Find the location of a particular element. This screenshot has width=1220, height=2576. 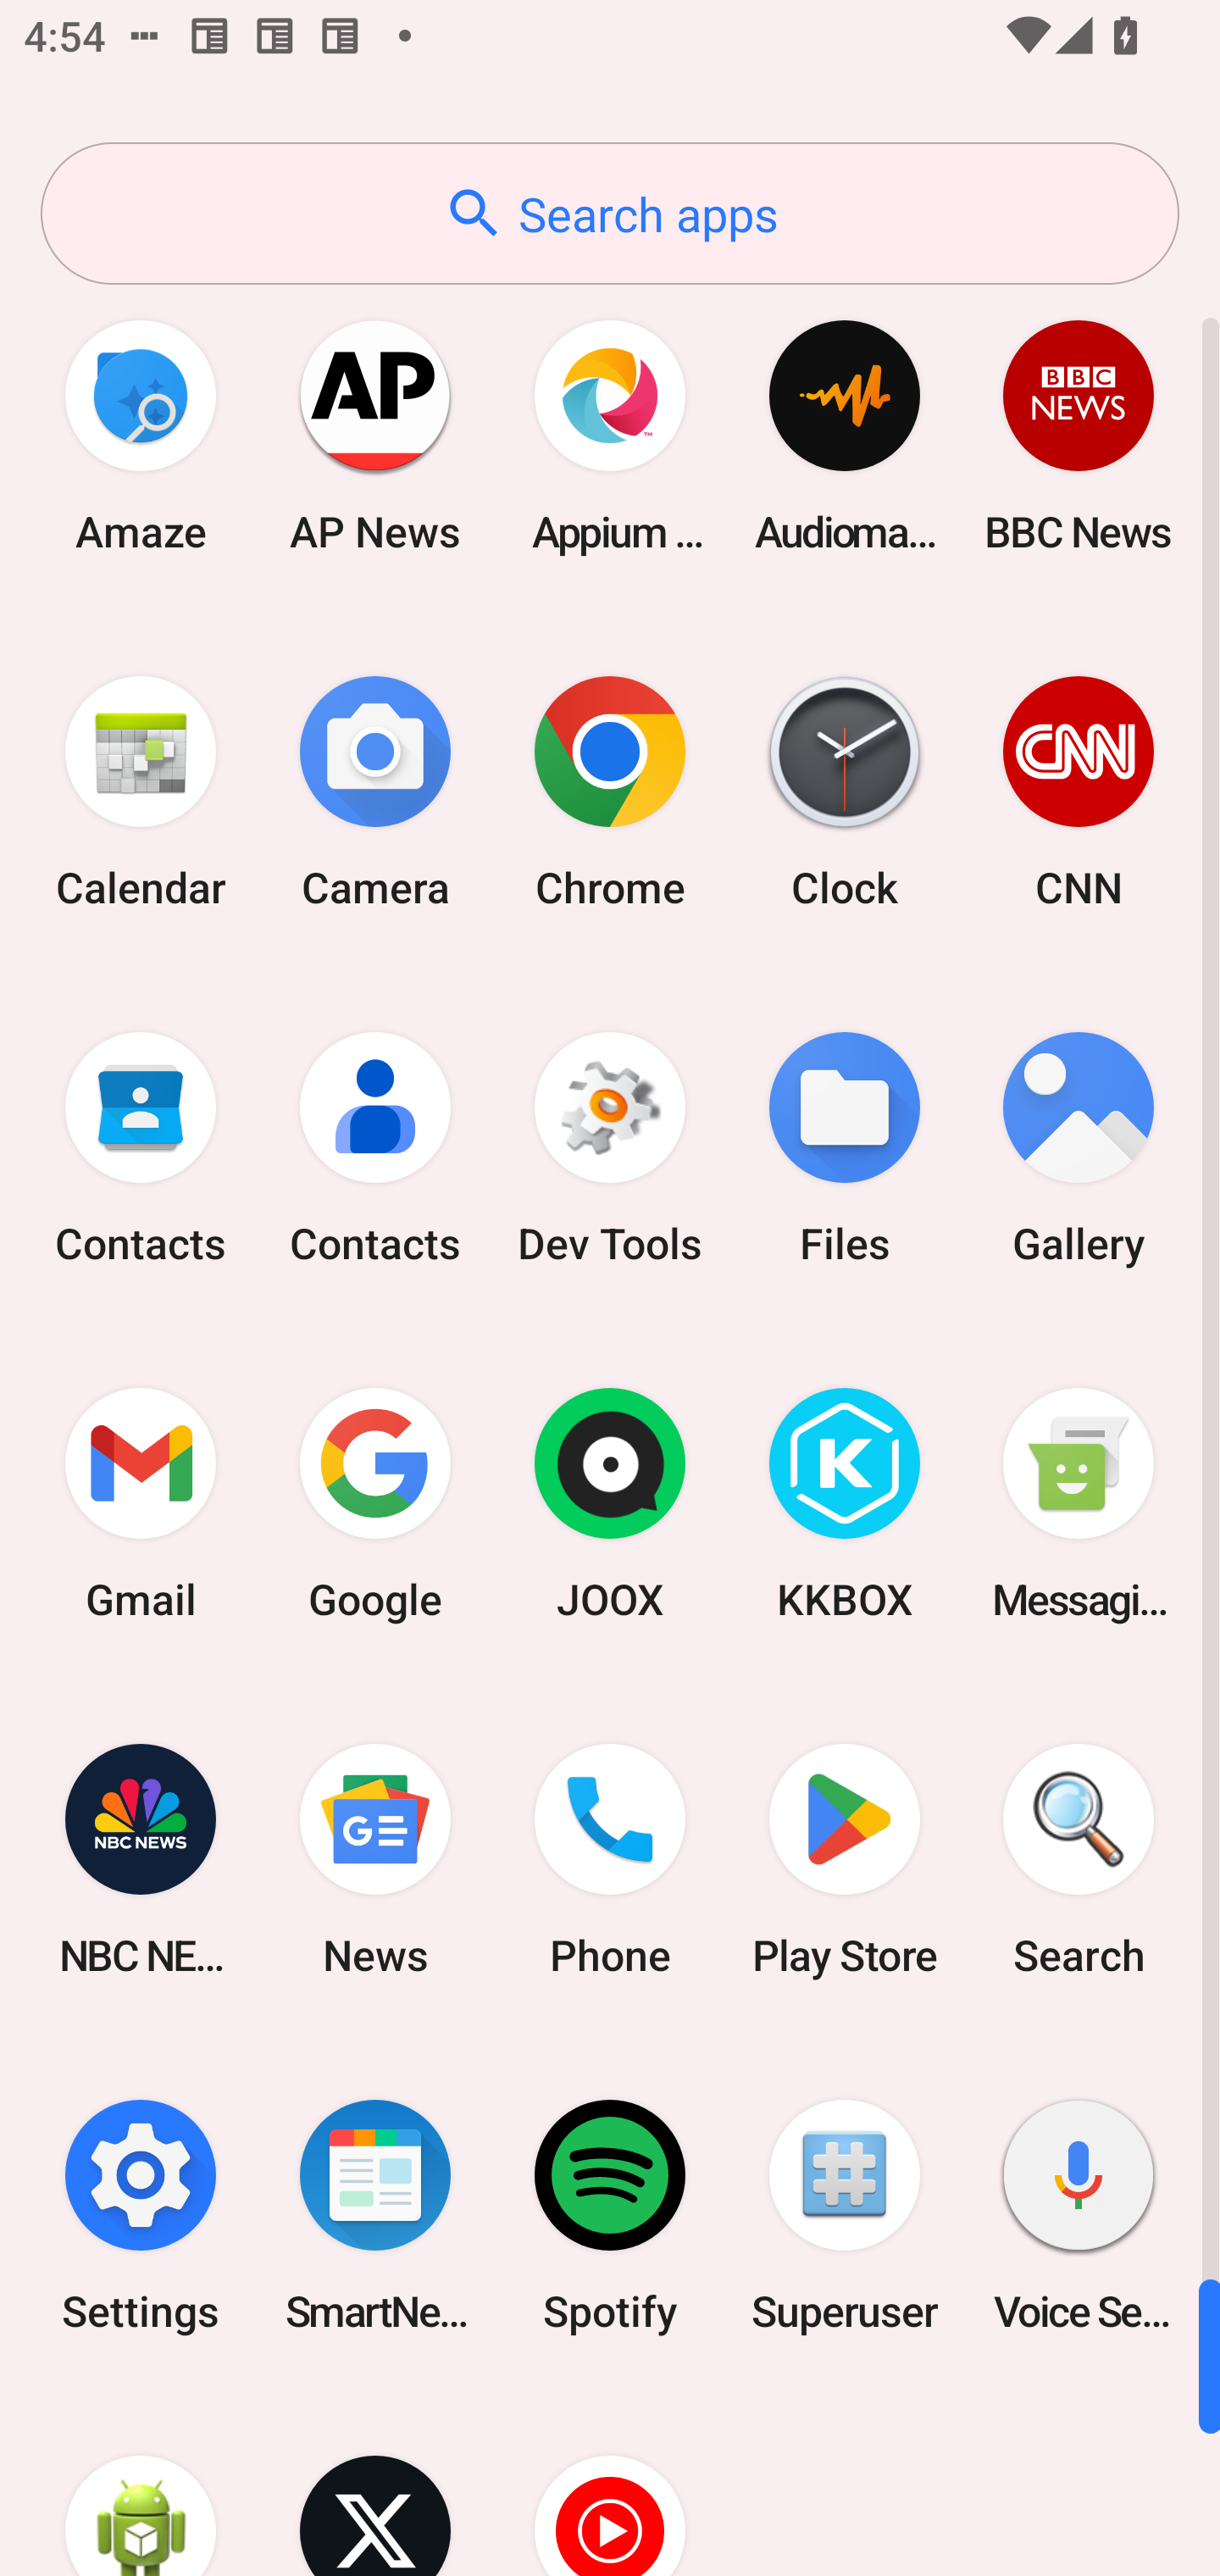

WebView Browser Tester is located at coordinates (141, 2484).